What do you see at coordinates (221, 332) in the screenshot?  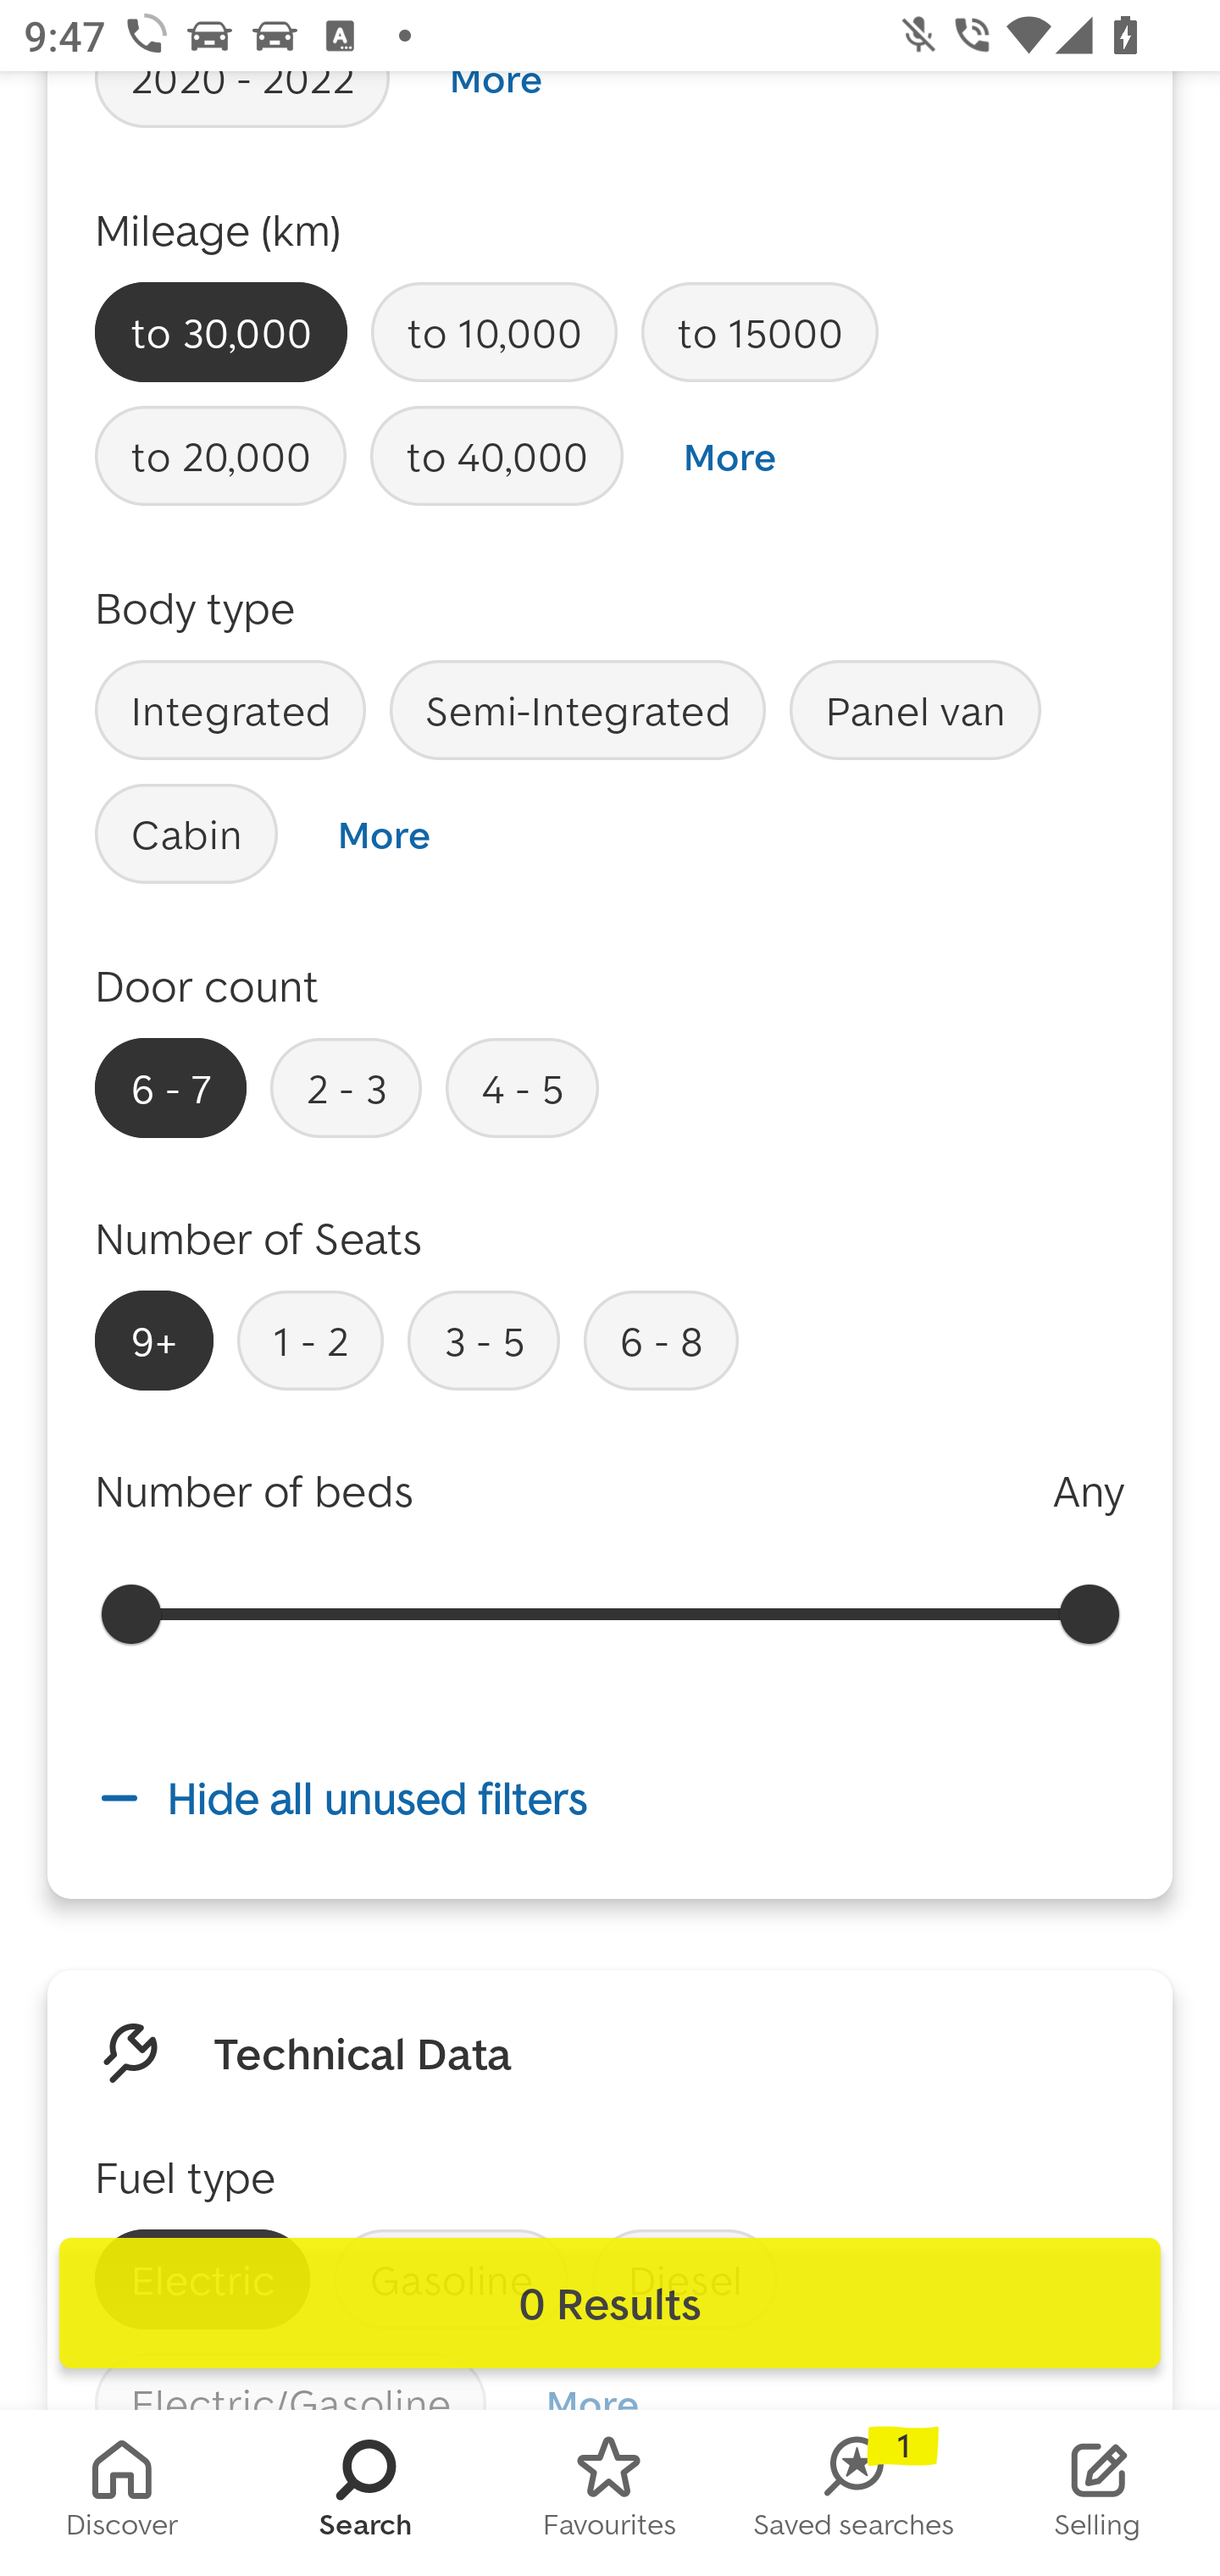 I see `to 30,000` at bounding box center [221, 332].